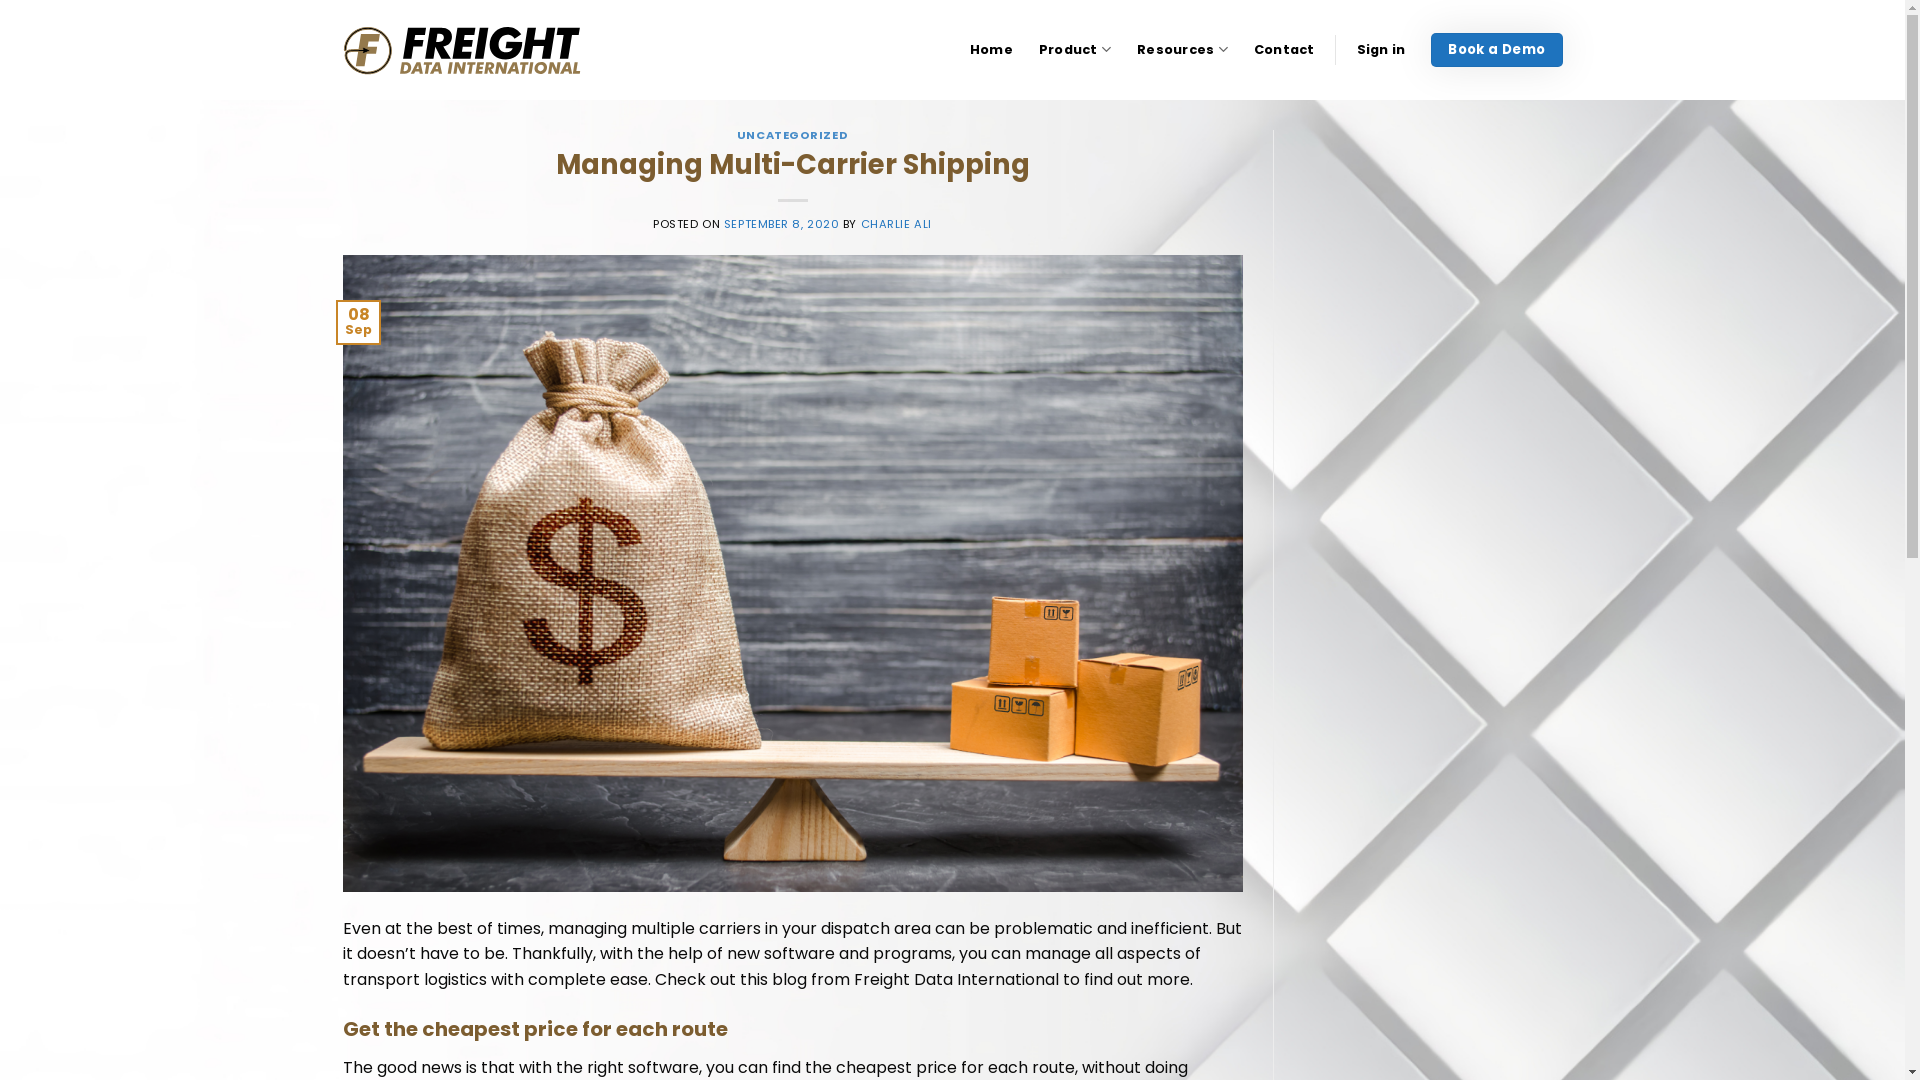  I want to click on Contact, so click(1284, 50).